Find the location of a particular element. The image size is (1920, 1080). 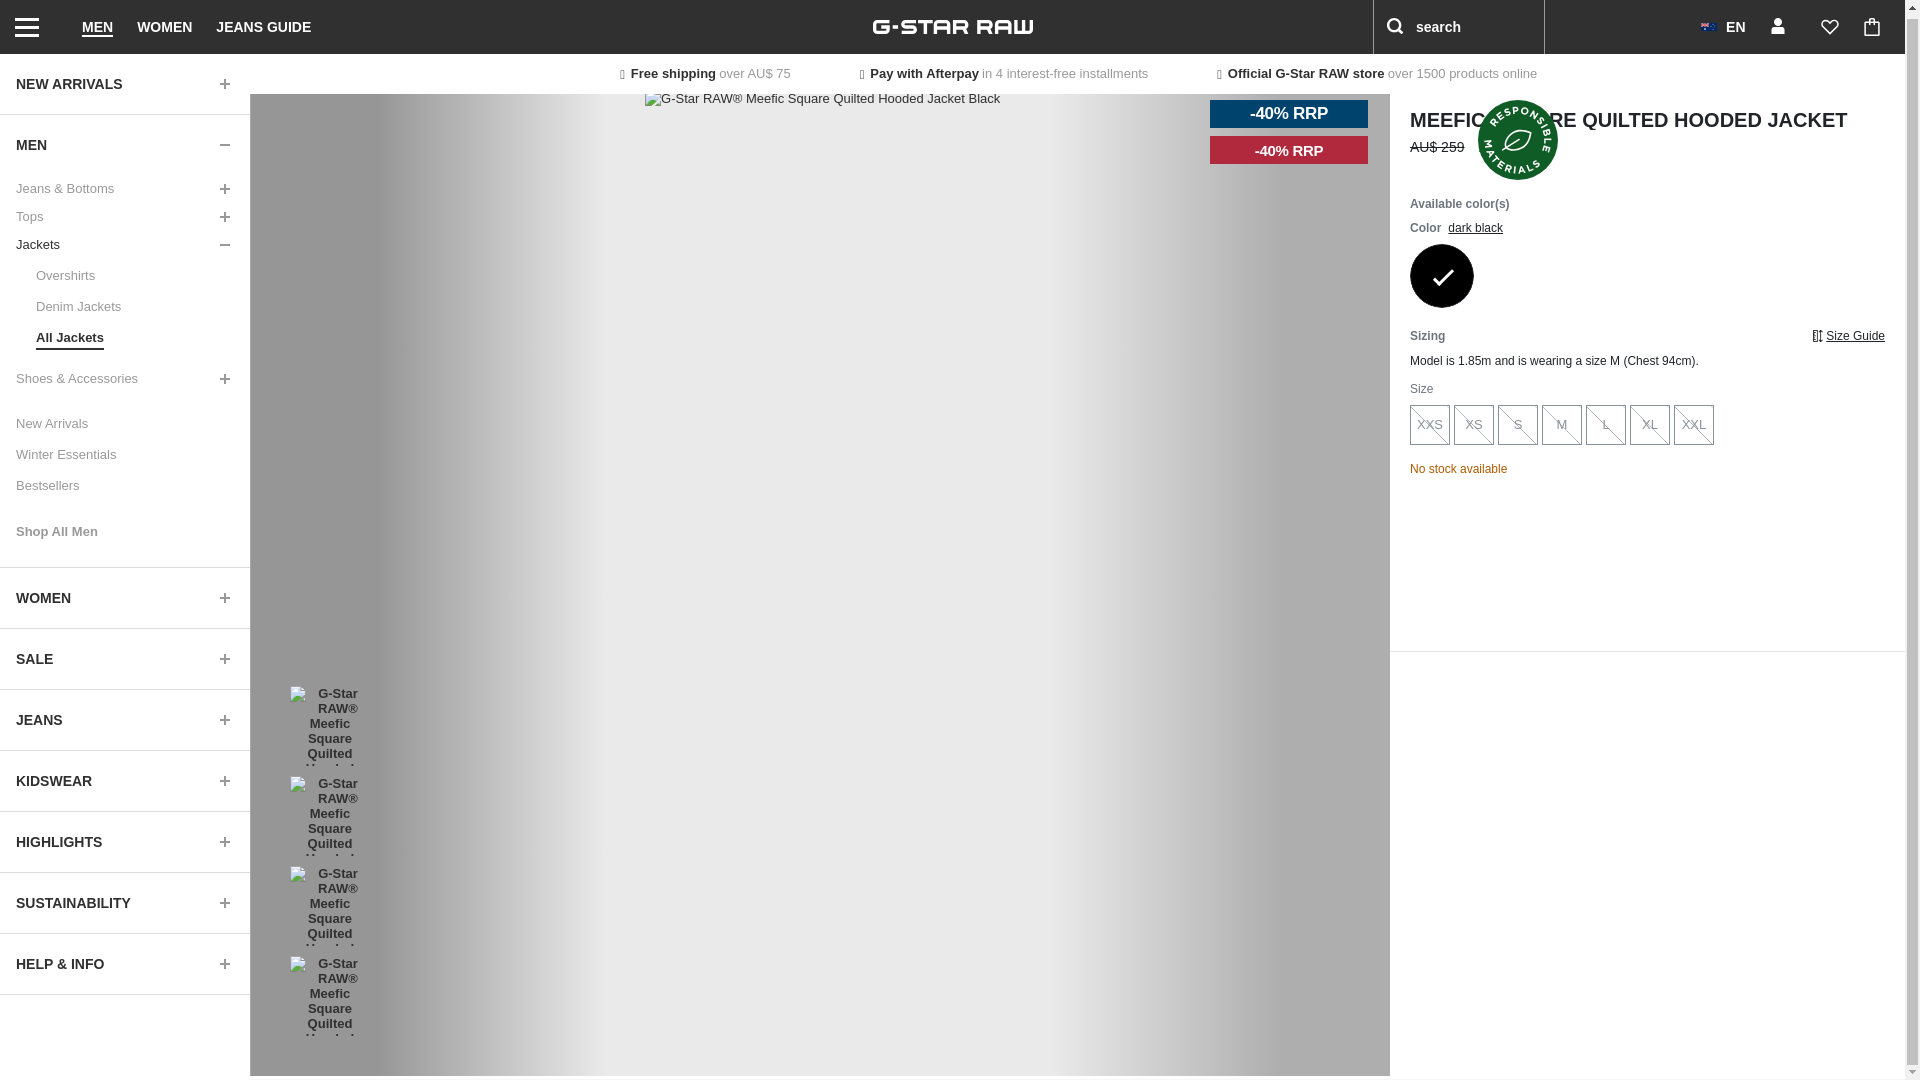

Meefic Square Quilted Hooded Jacket dark black is located at coordinates (1442, 276).